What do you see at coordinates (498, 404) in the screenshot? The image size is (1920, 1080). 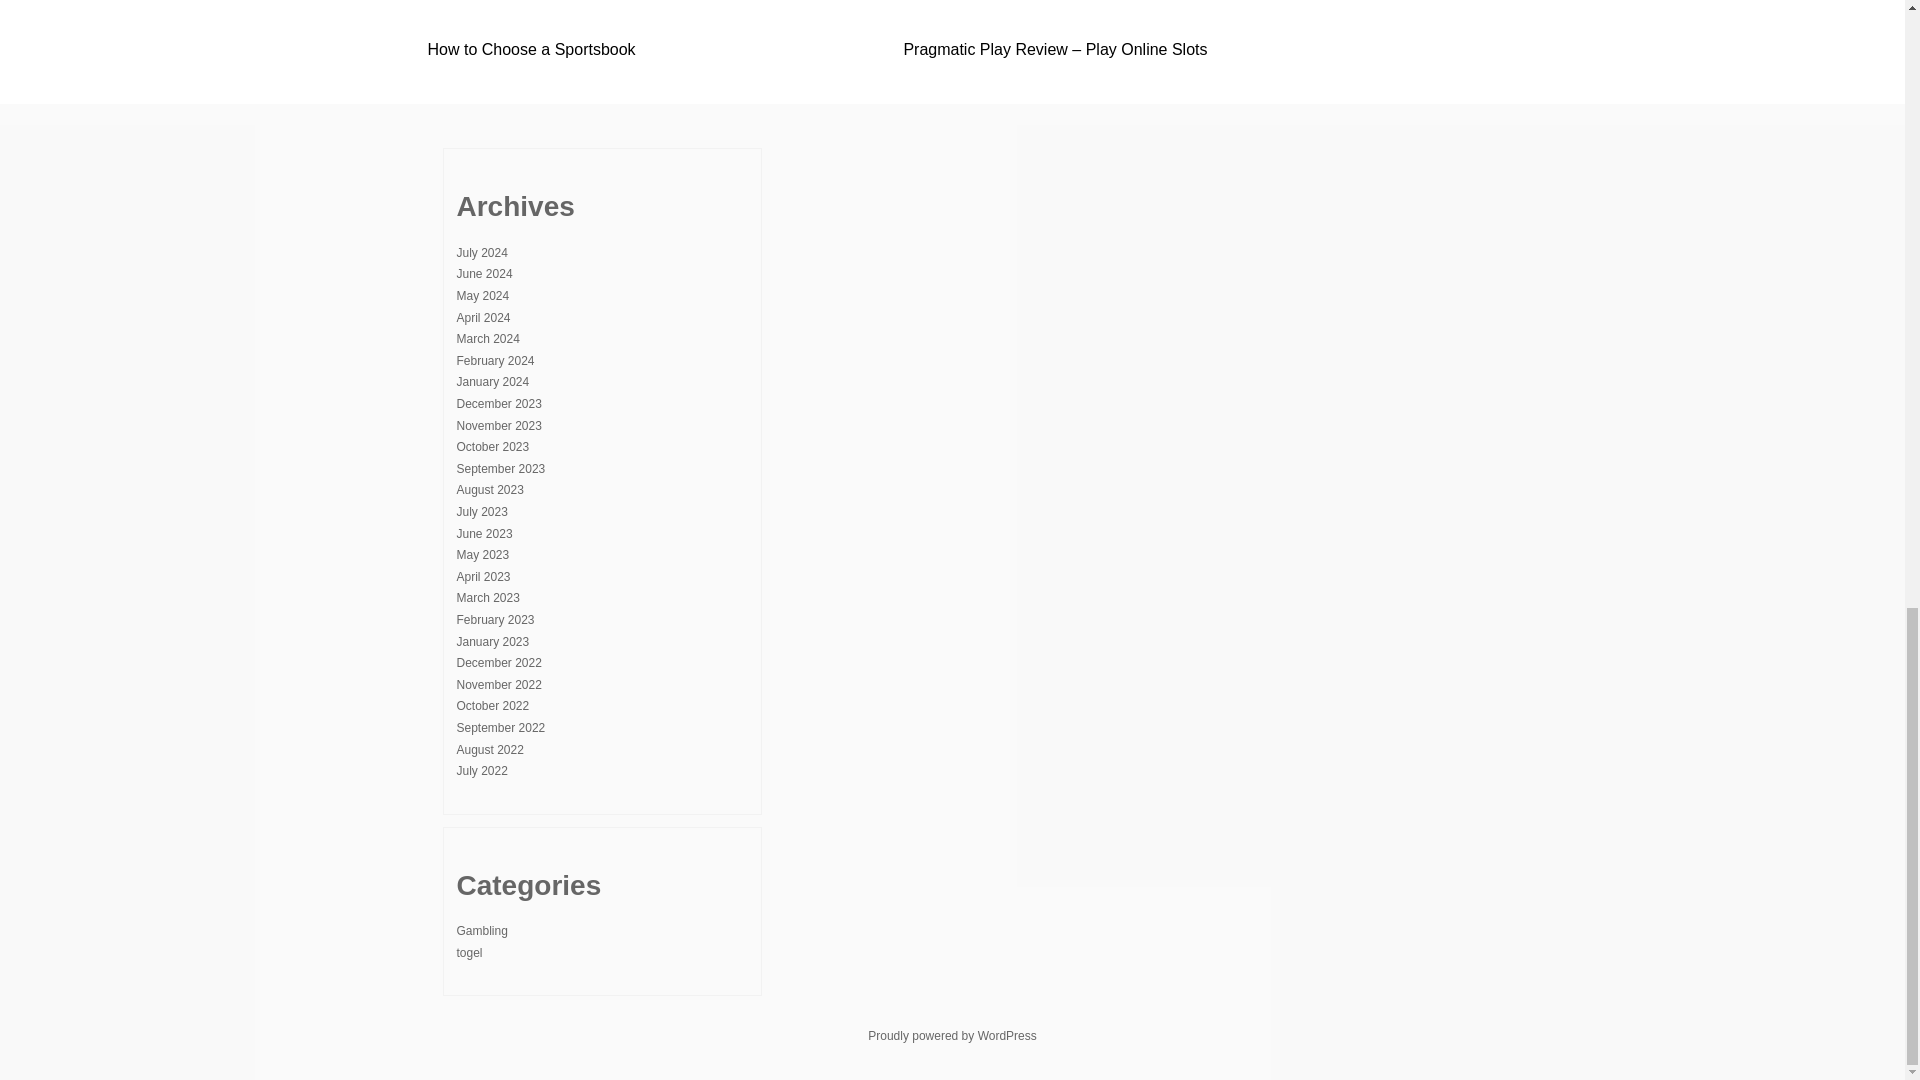 I see `December 2023` at bounding box center [498, 404].